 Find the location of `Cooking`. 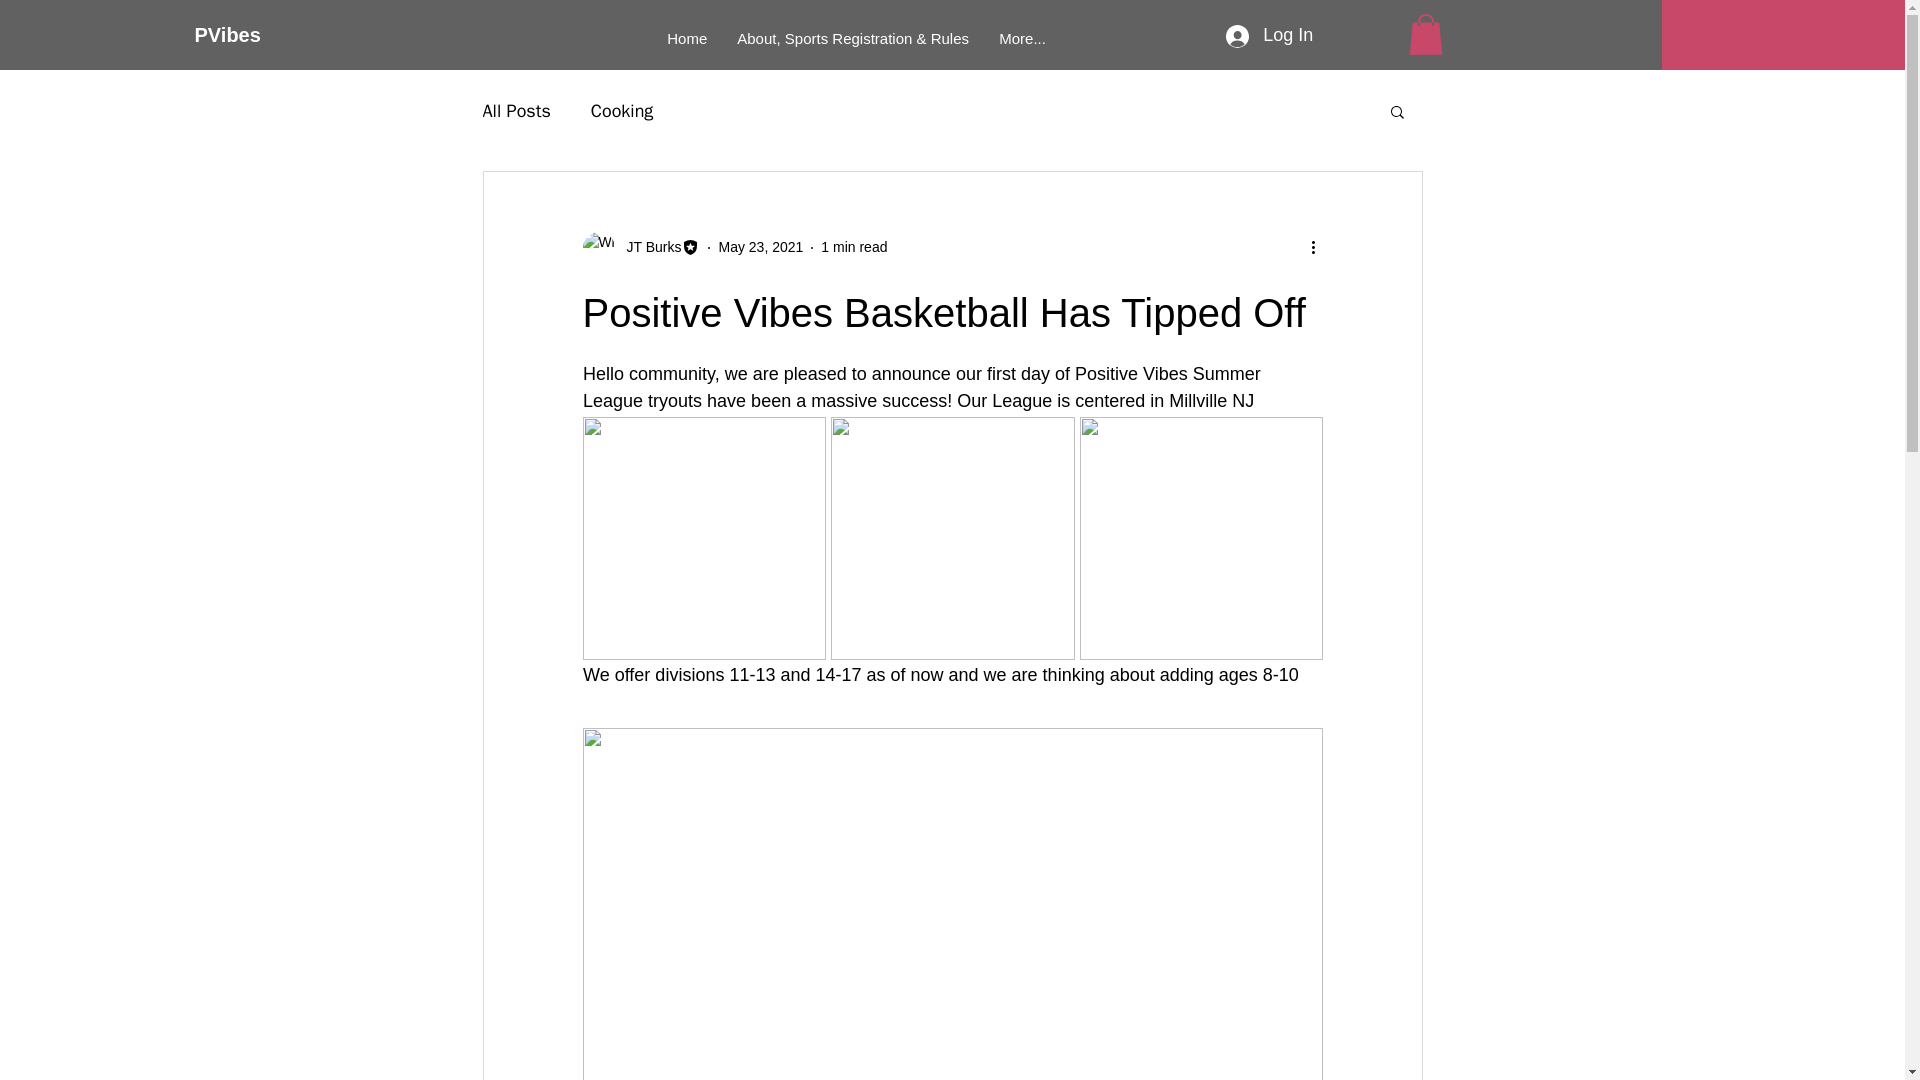

Cooking is located at coordinates (622, 111).